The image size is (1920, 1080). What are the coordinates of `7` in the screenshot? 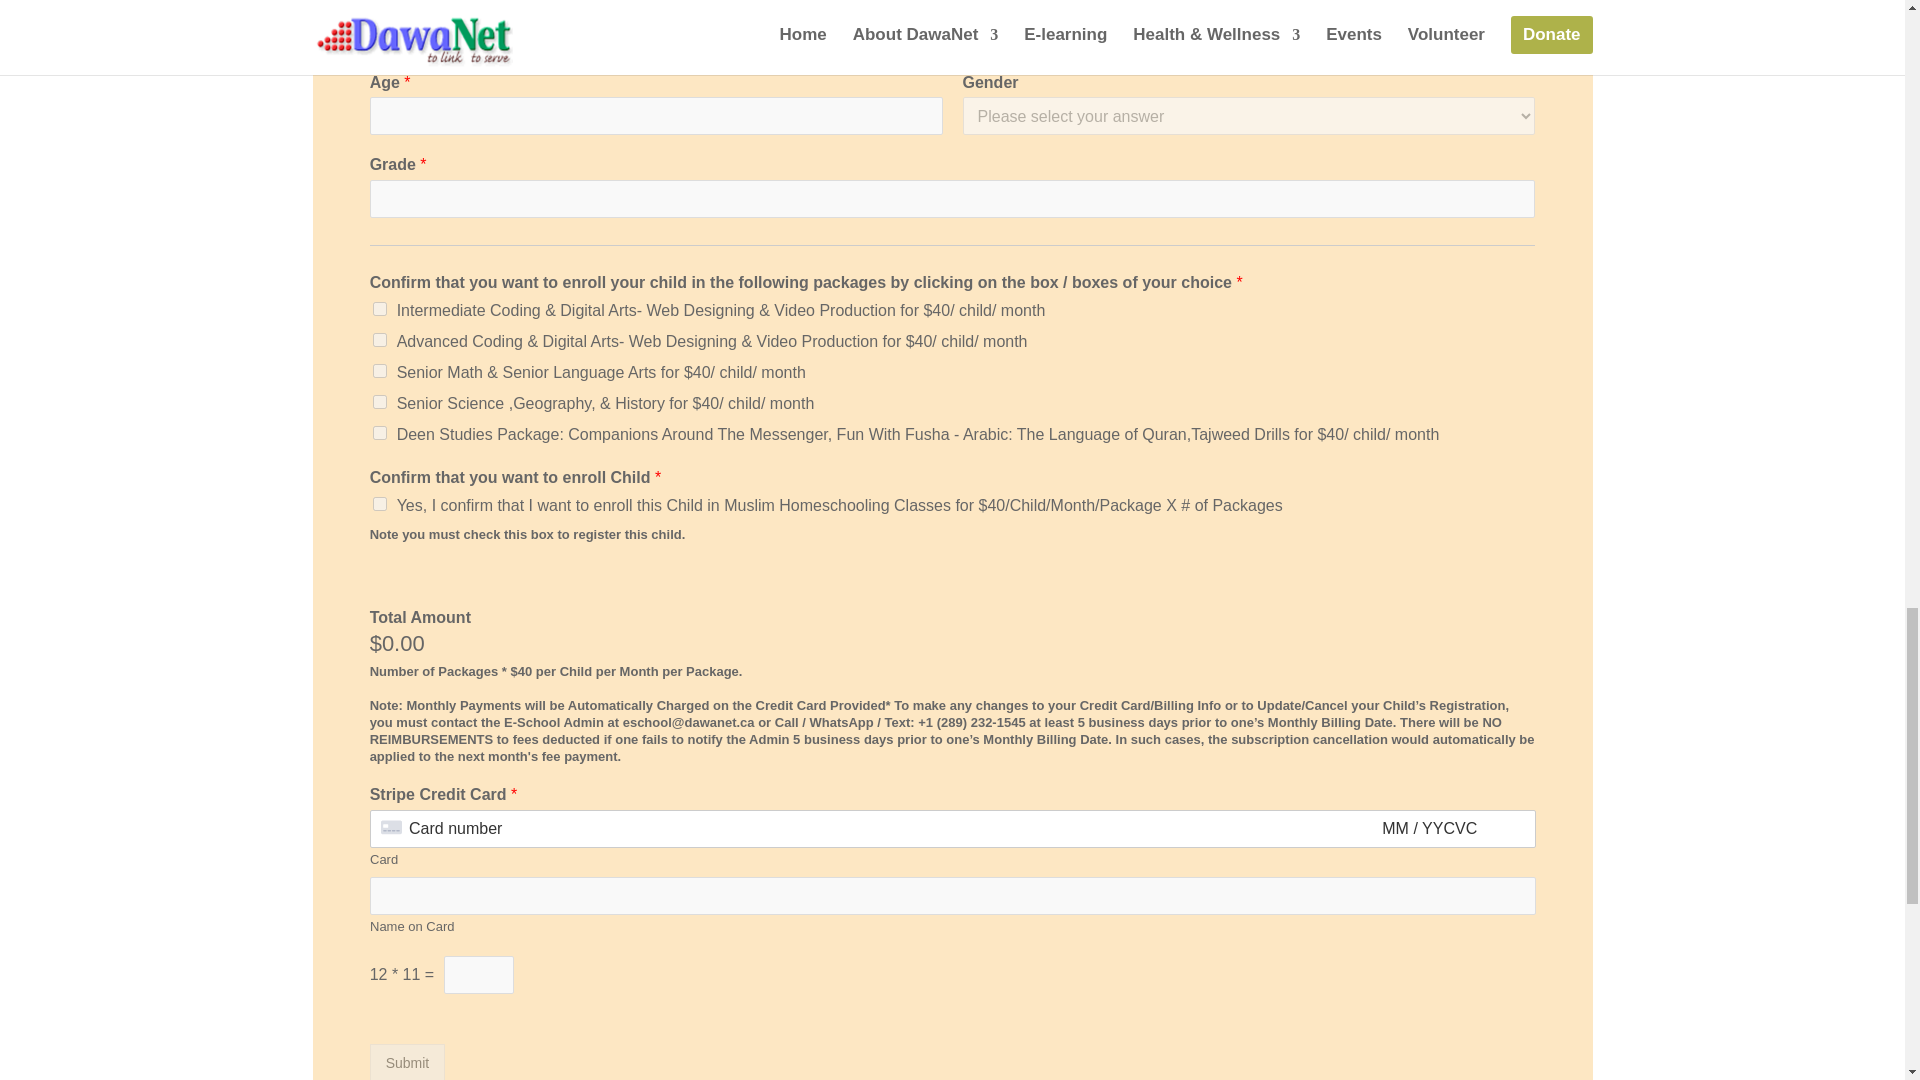 It's located at (380, 402).